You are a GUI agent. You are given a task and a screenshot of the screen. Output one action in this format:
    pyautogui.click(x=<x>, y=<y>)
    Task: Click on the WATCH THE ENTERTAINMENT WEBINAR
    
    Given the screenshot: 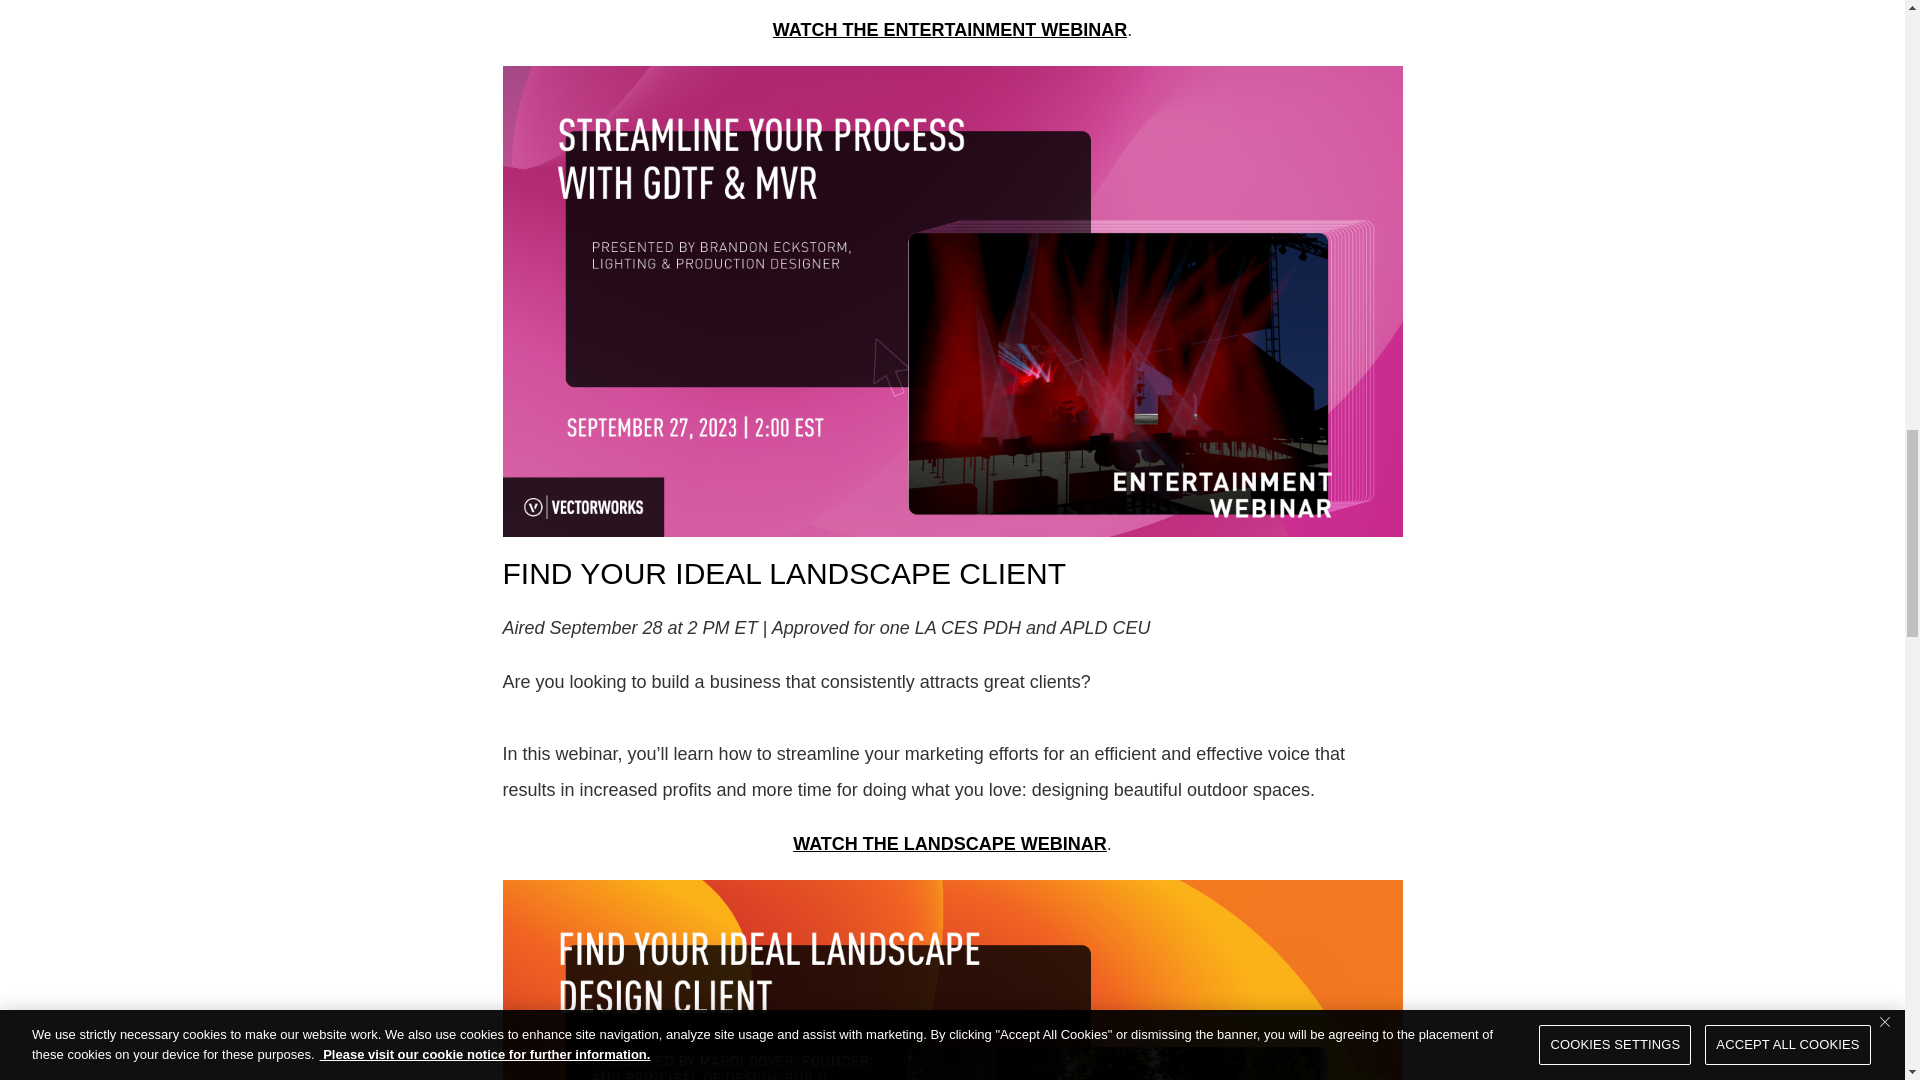 What is the action you would take?
    pyautogui.click(x=950, y=30)
    